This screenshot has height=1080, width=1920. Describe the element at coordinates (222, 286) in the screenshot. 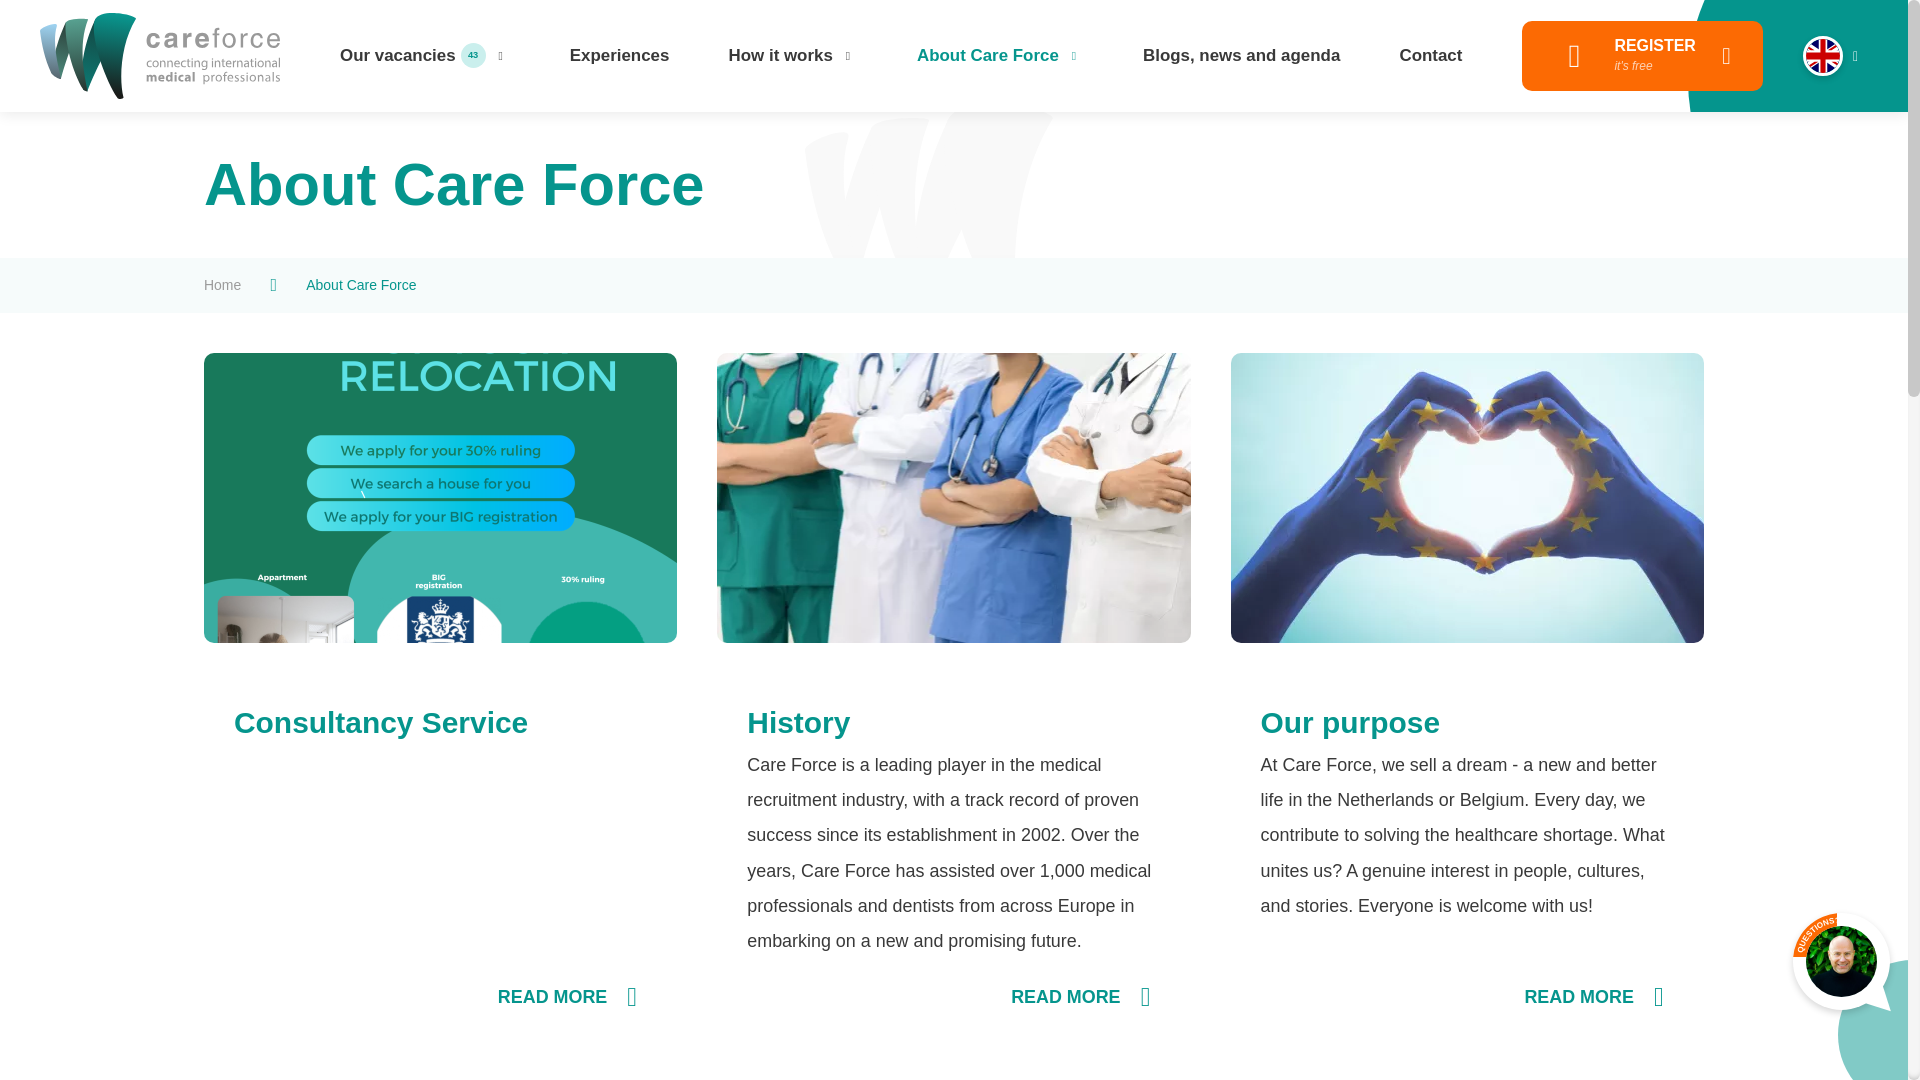

I see `   QUESTIONS?` at that location.